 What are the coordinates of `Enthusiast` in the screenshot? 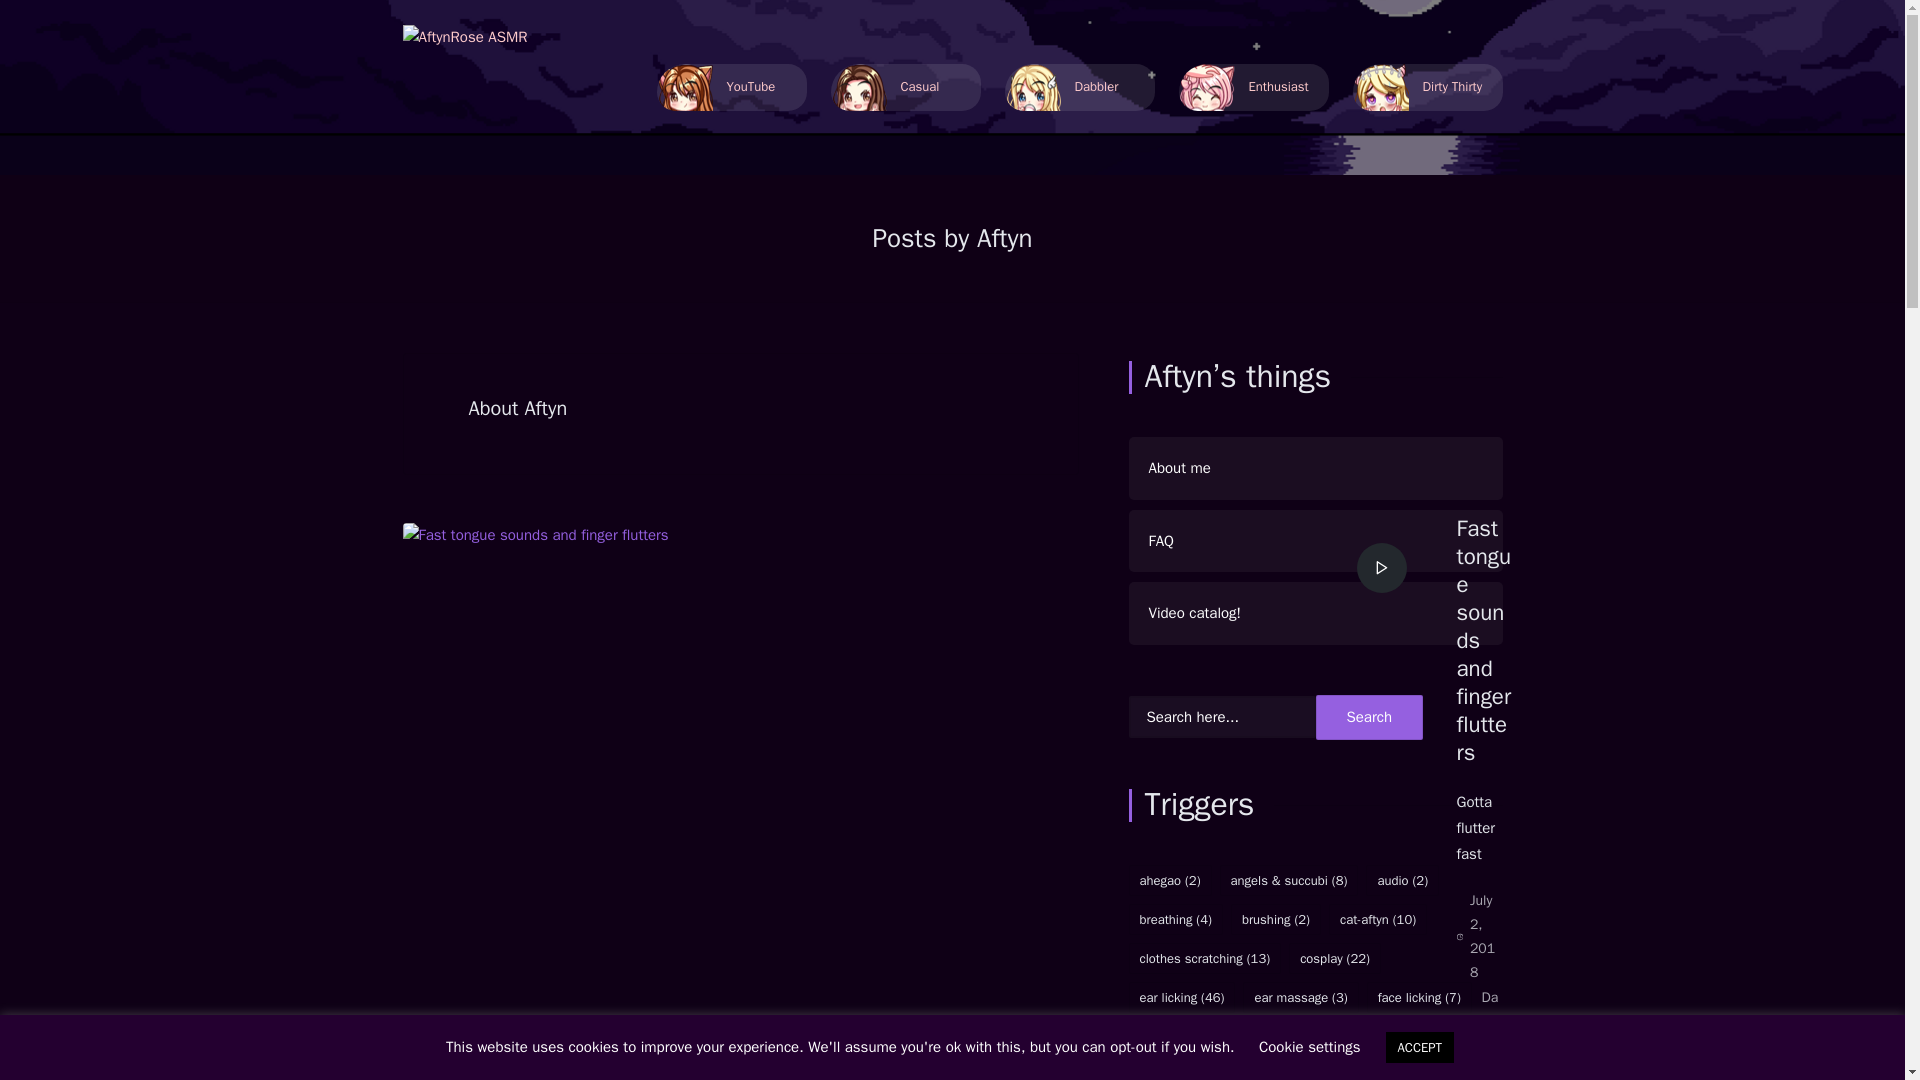 It's located at (1253, 87).